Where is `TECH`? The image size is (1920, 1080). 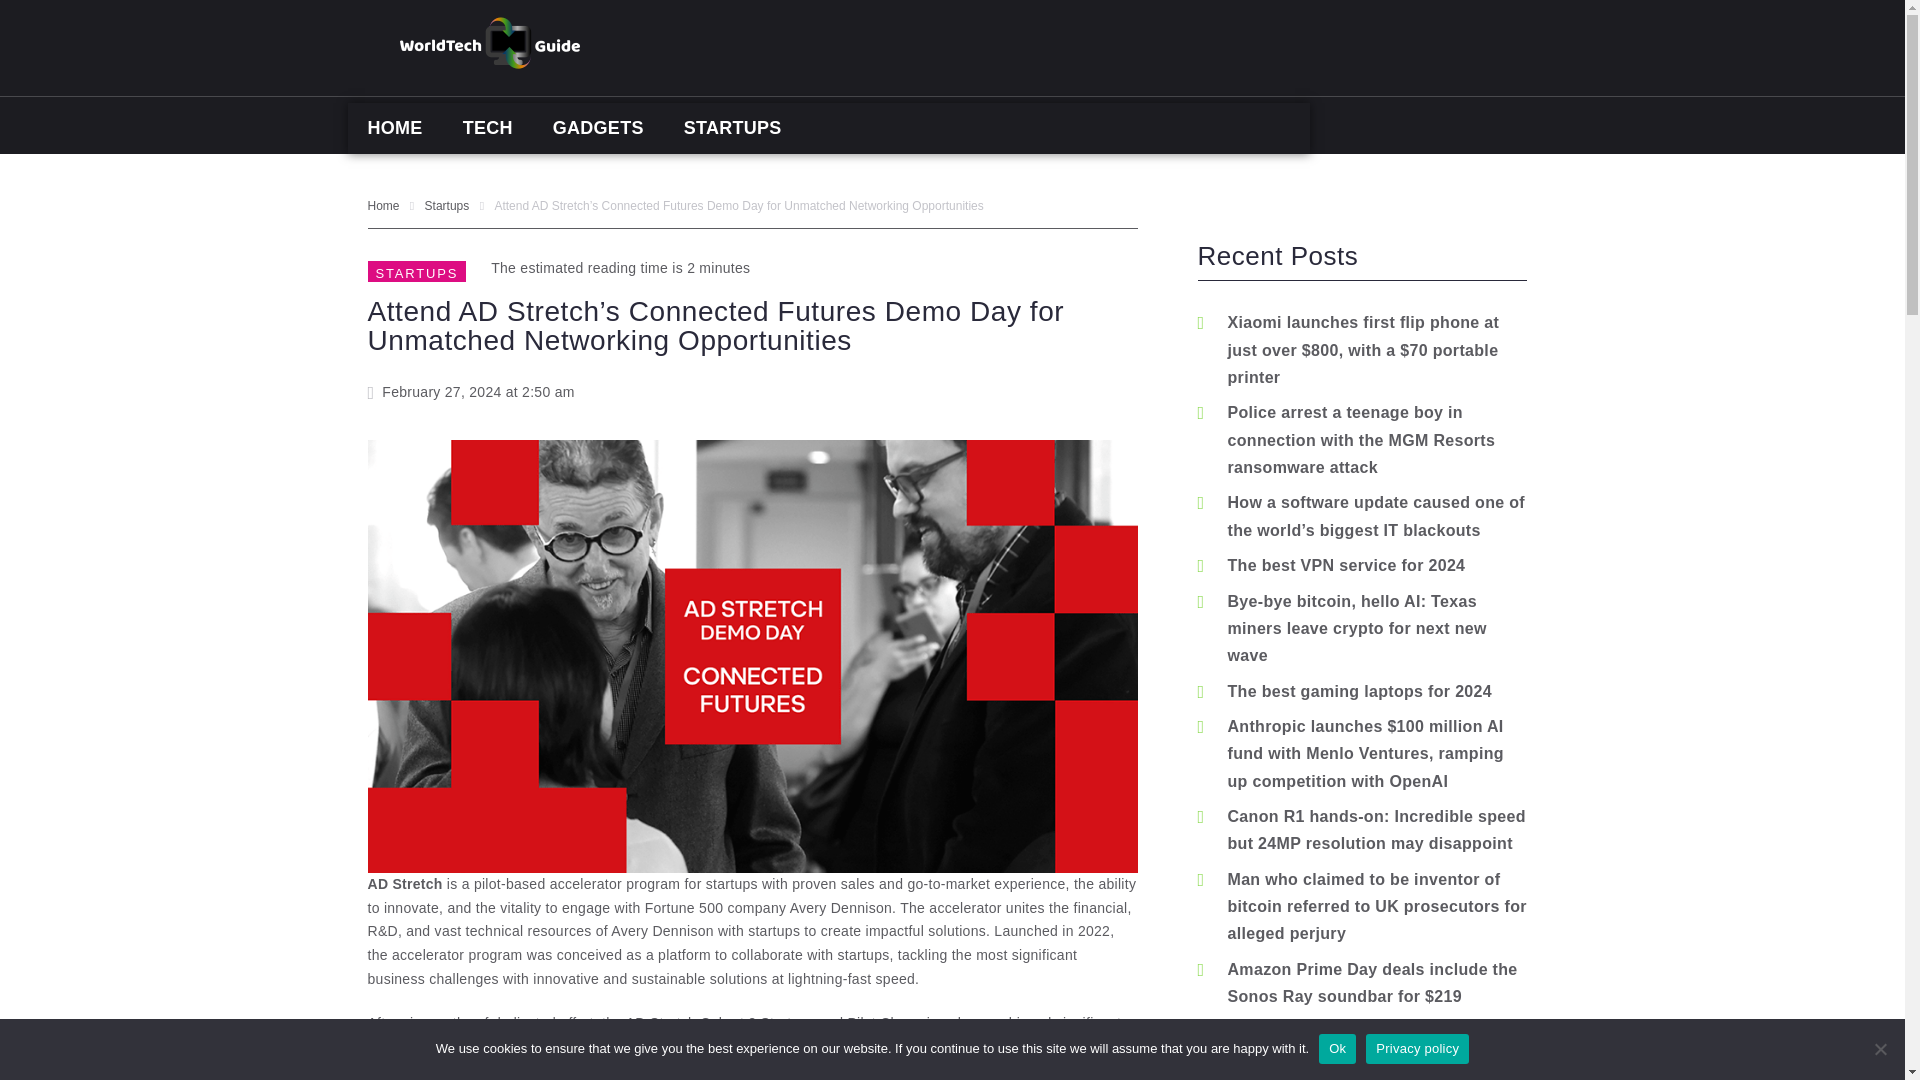 TECH is located at coordinates (488, 128).